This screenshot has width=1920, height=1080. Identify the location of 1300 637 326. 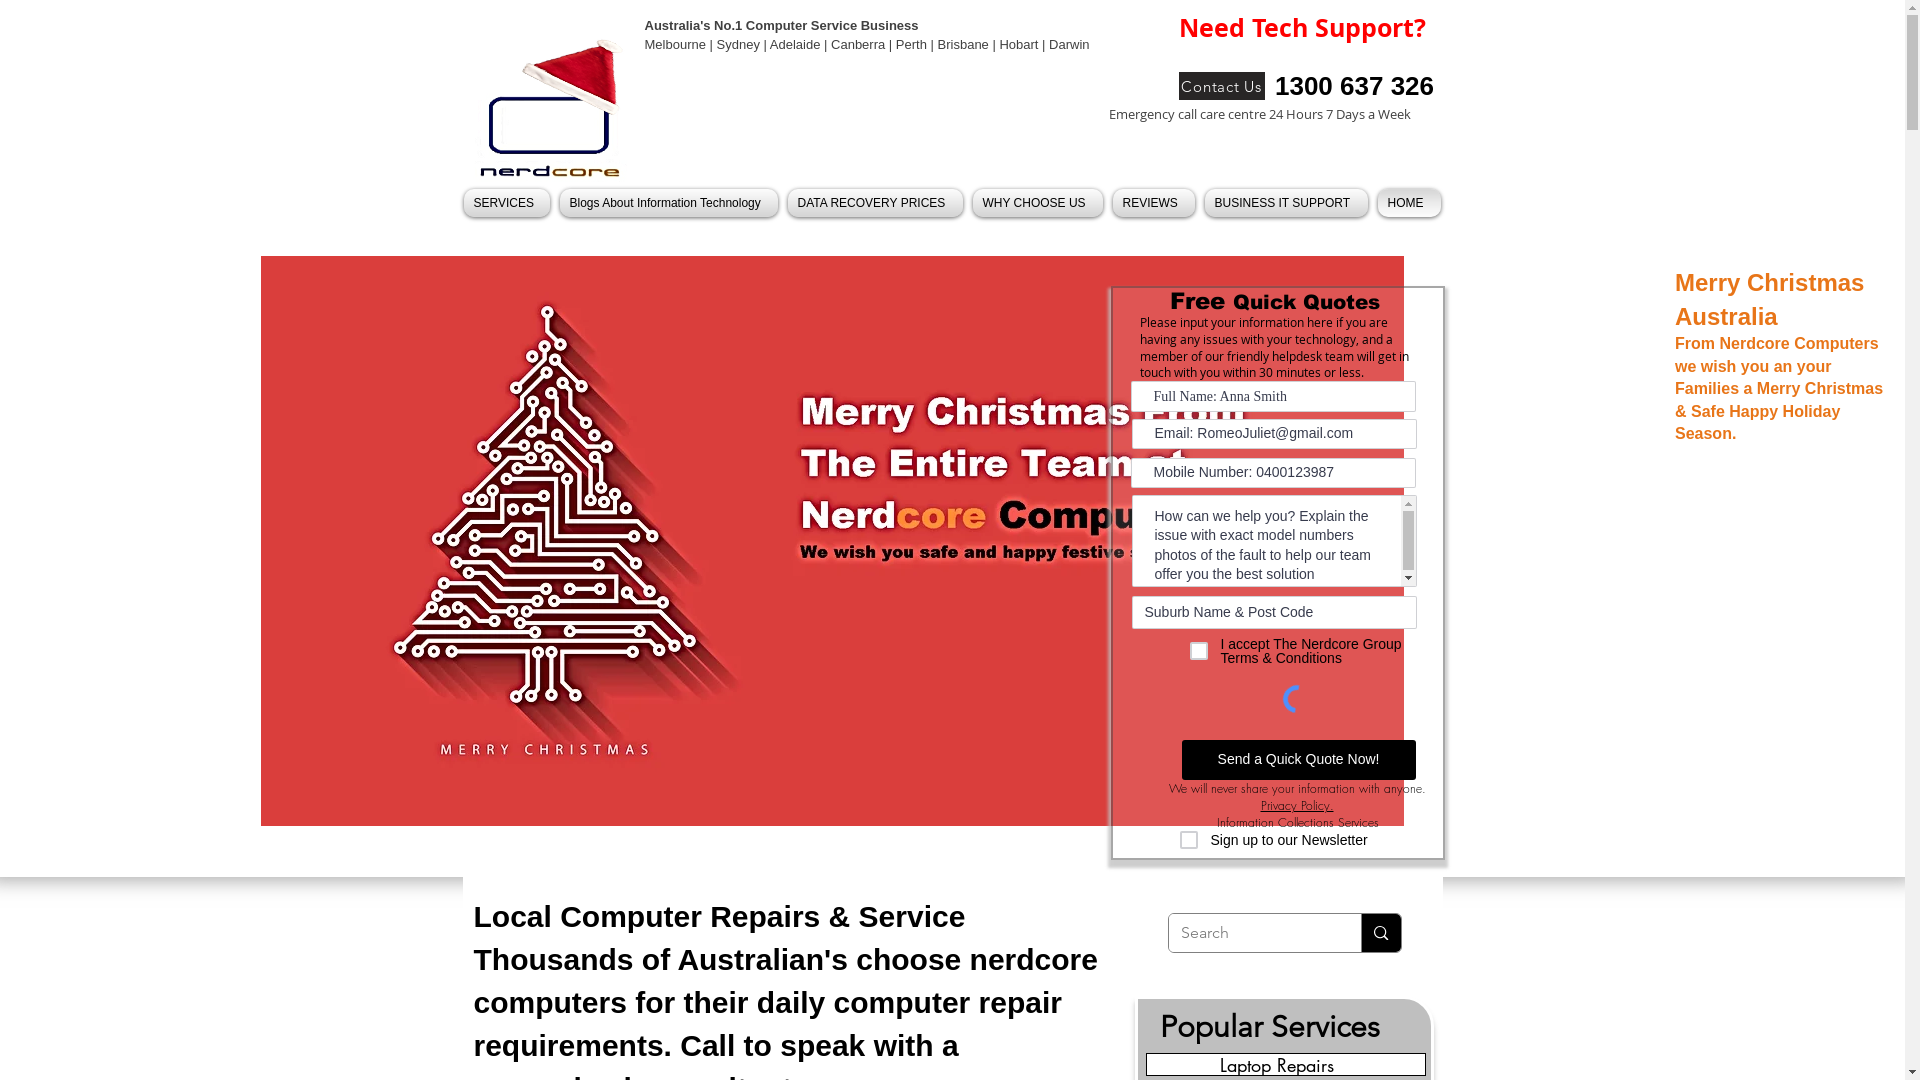
(1355, 86).